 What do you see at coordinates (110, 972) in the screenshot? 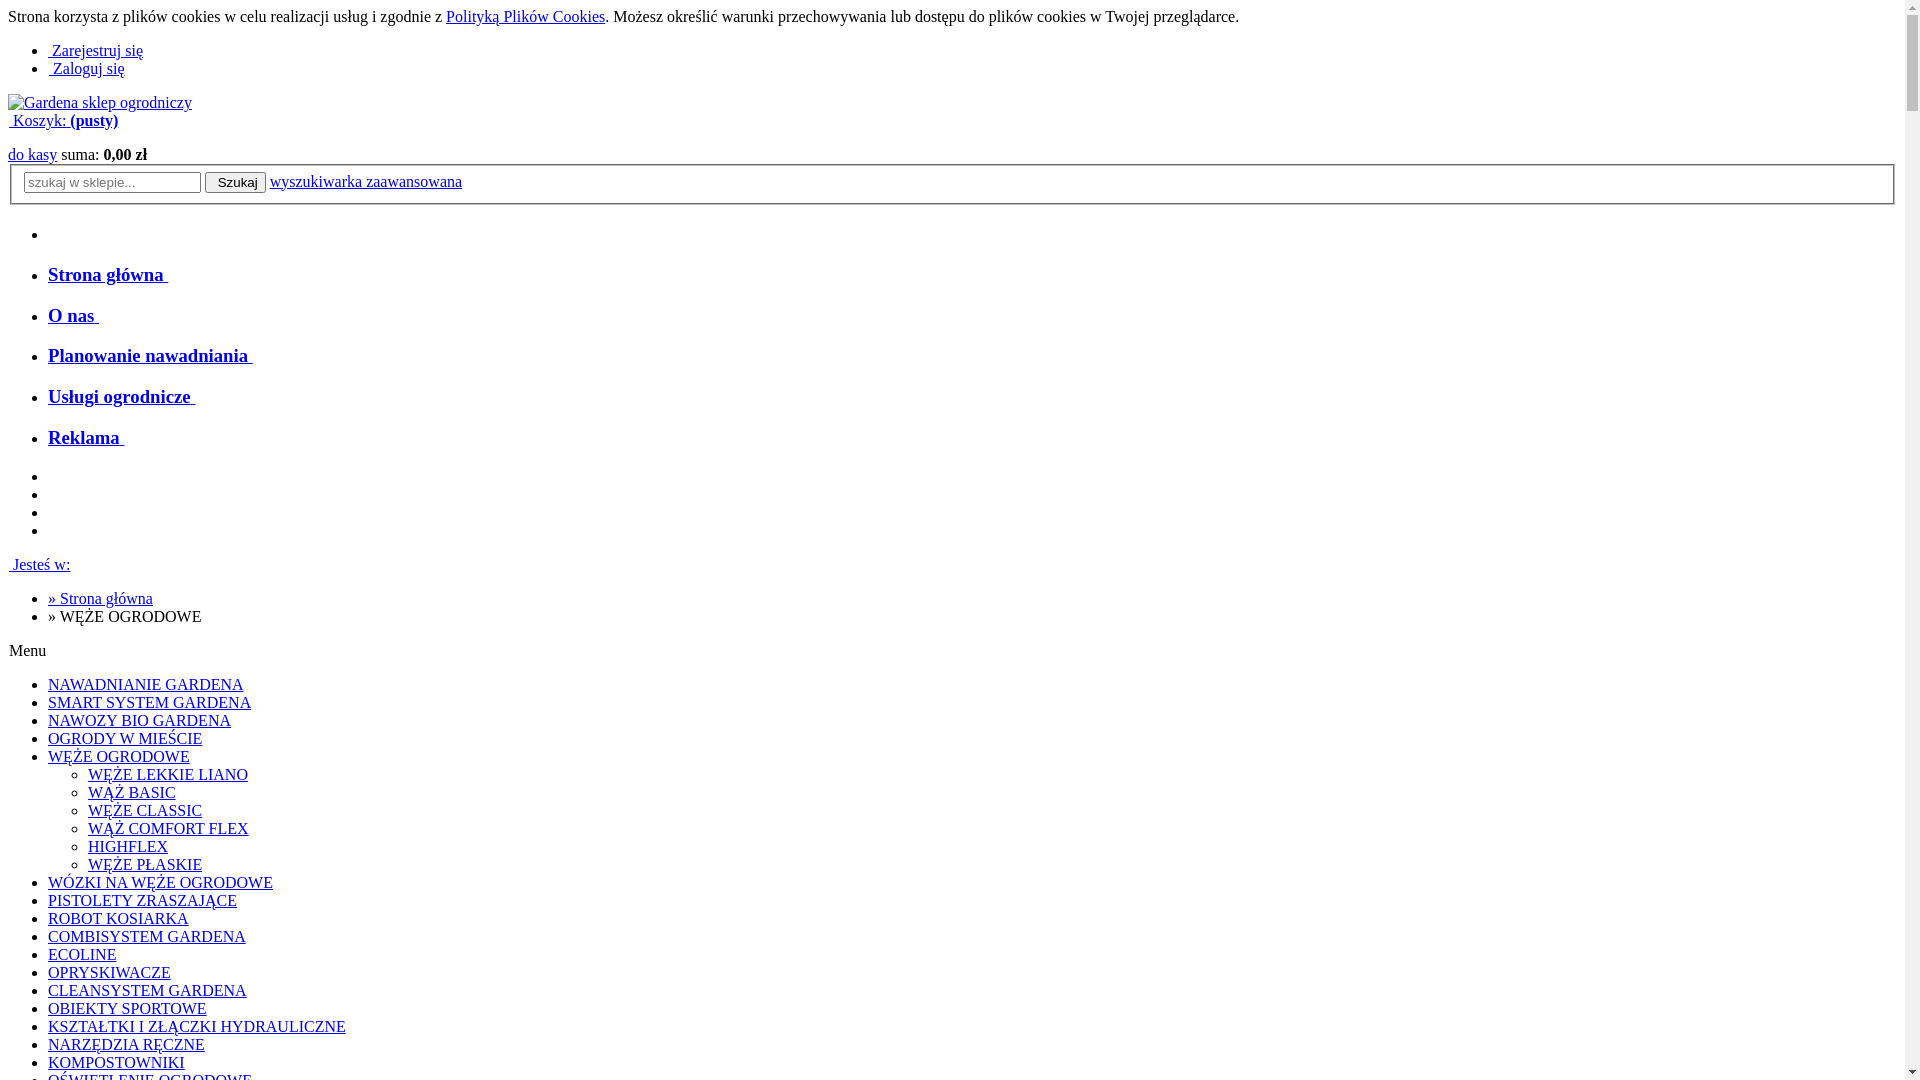
I see `OPRYSKIWACZE` at bounding box center [110, 972].